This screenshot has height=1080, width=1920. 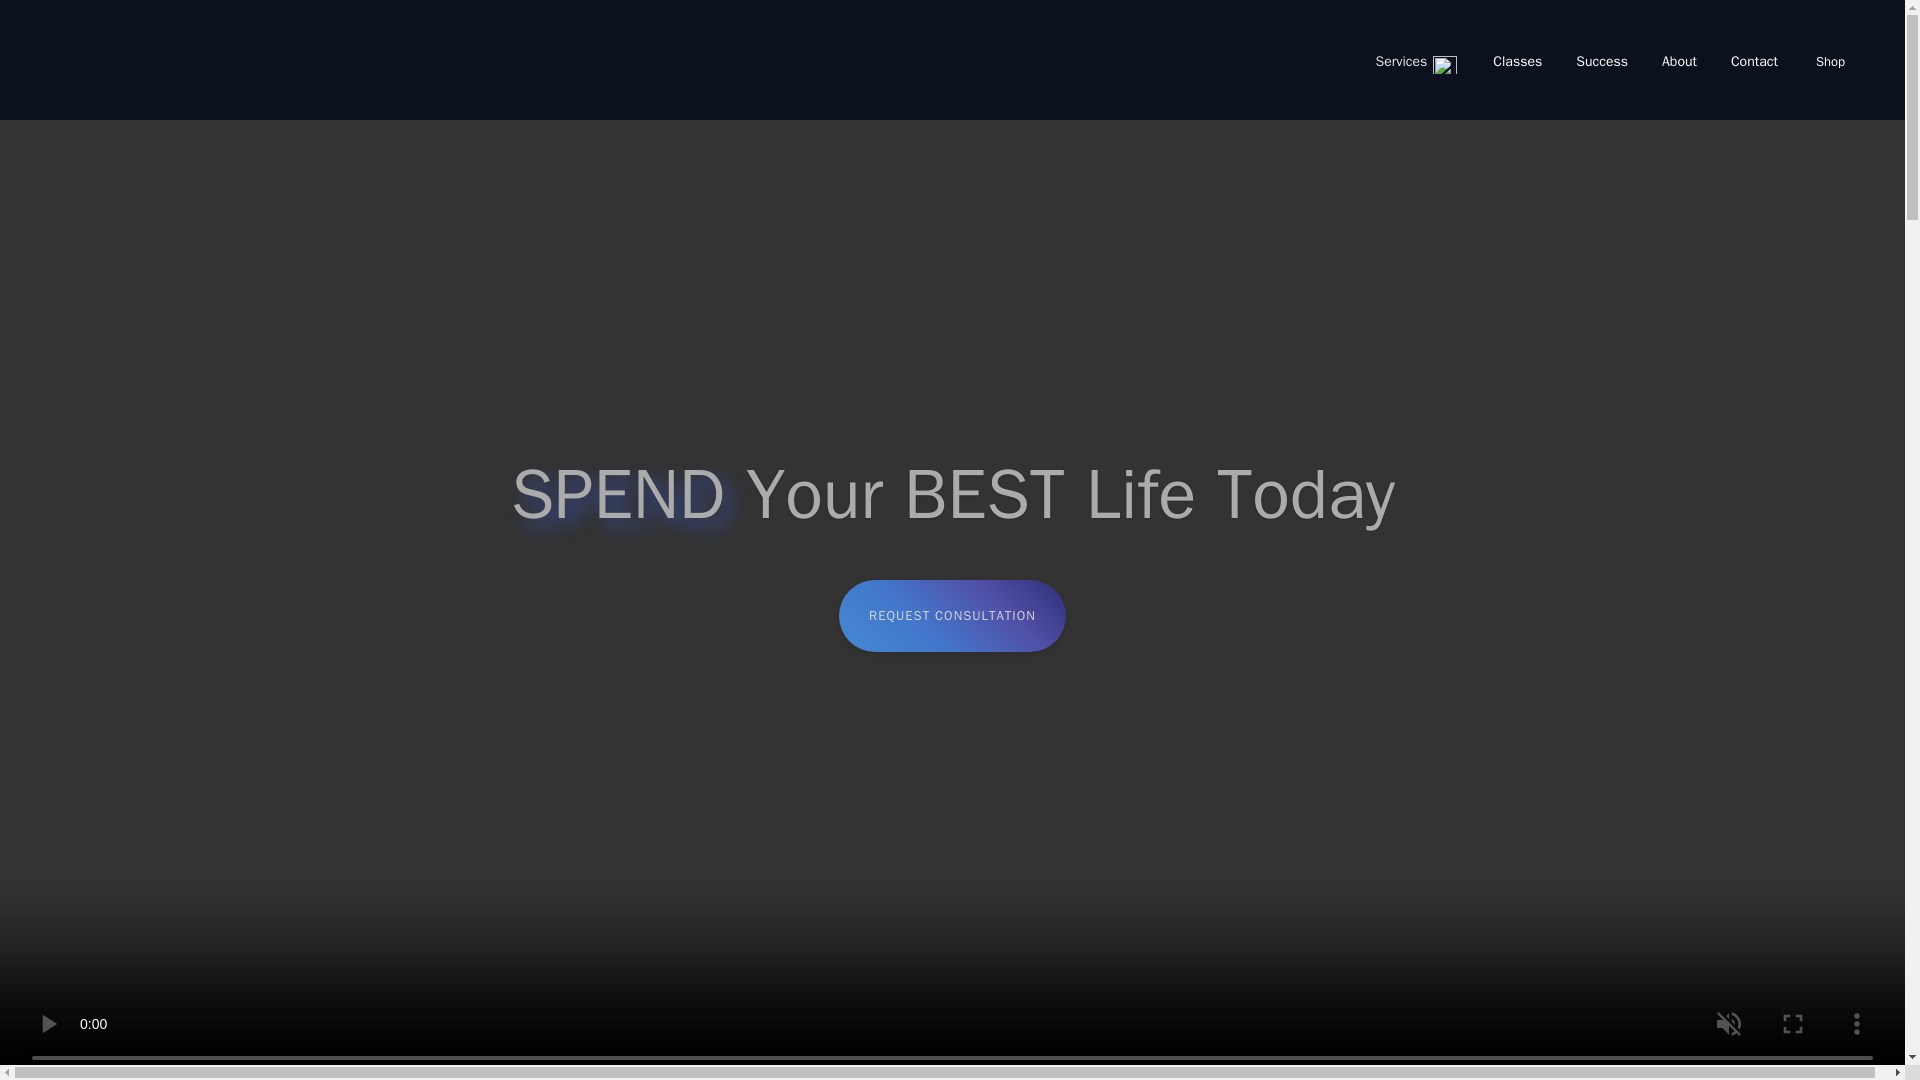 I want to click on Contact, so click(x=1754, y=62).